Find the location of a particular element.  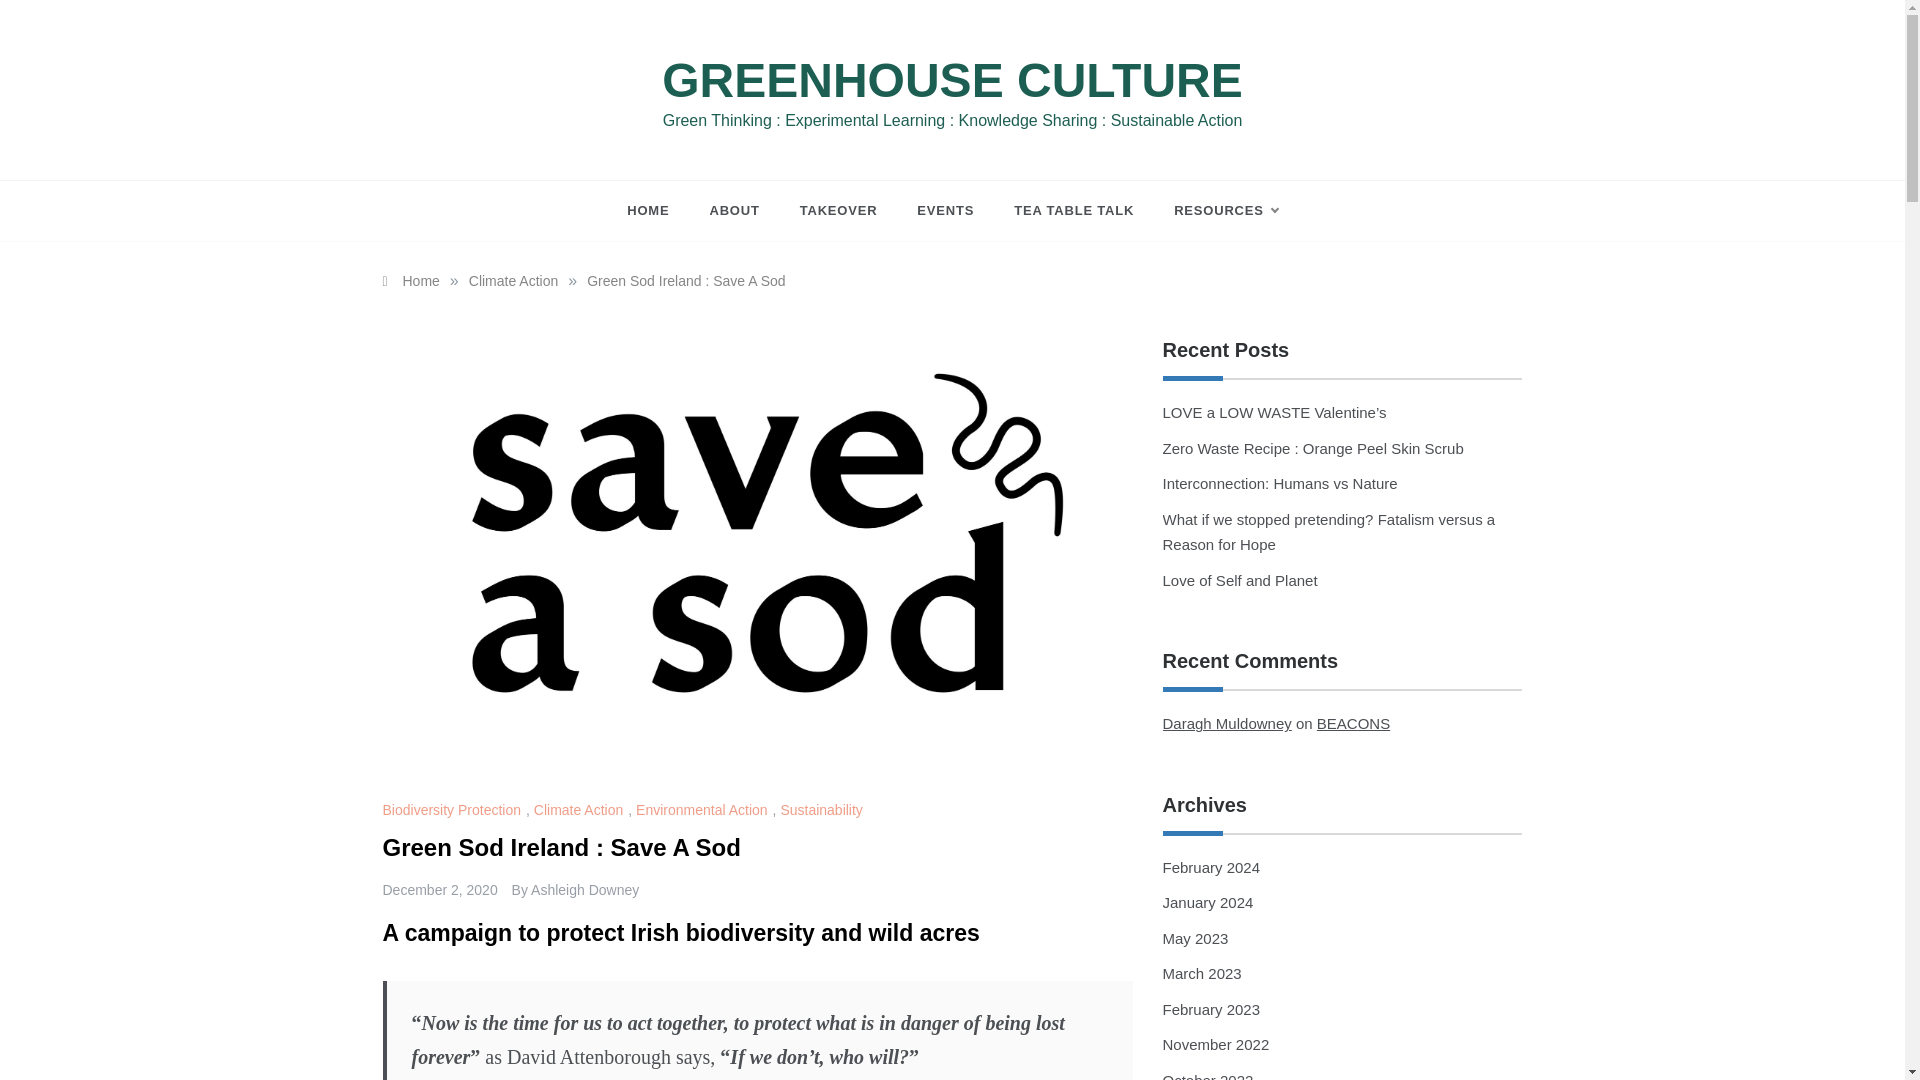

Ashleigh Downey is located at coordinates (585, 890).